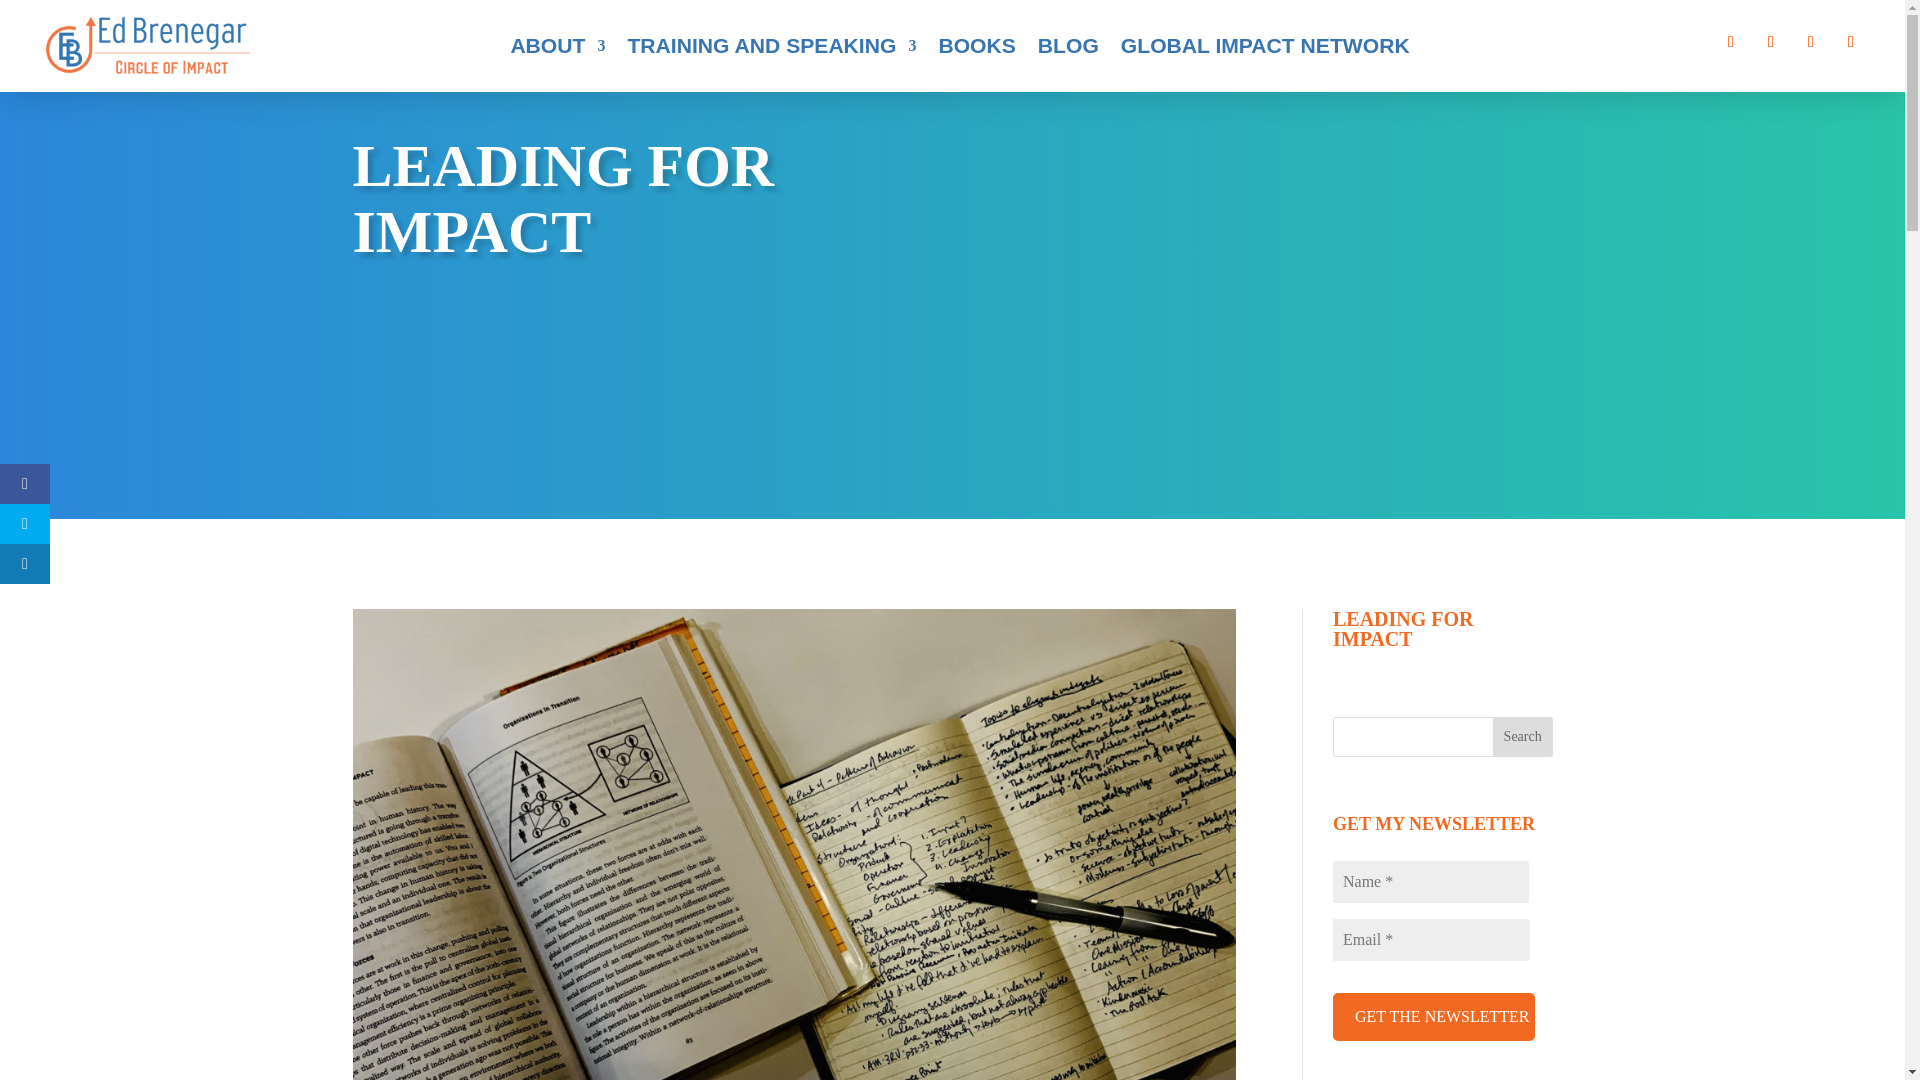  I want to click on TRAINING AND SPEAKING, so click(771, 46).